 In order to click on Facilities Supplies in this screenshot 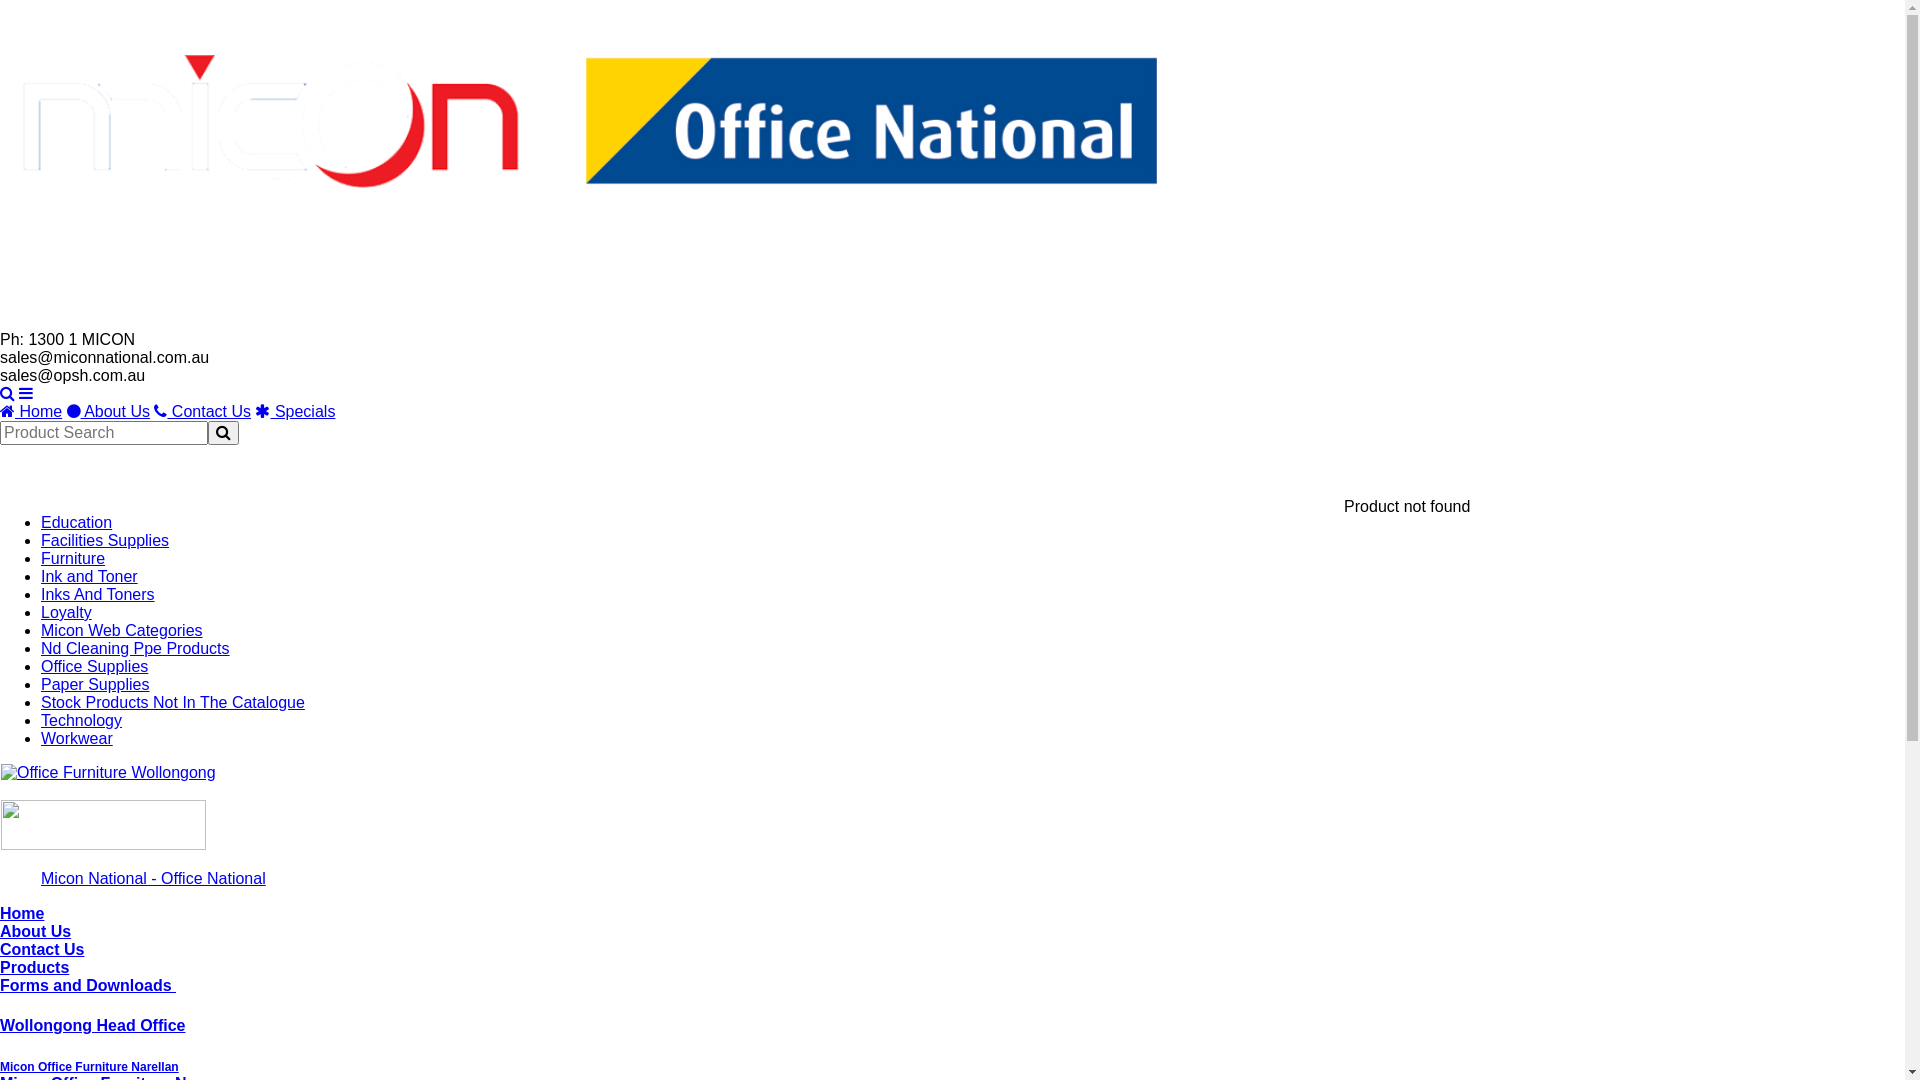, I will do `click(105, 540)`.